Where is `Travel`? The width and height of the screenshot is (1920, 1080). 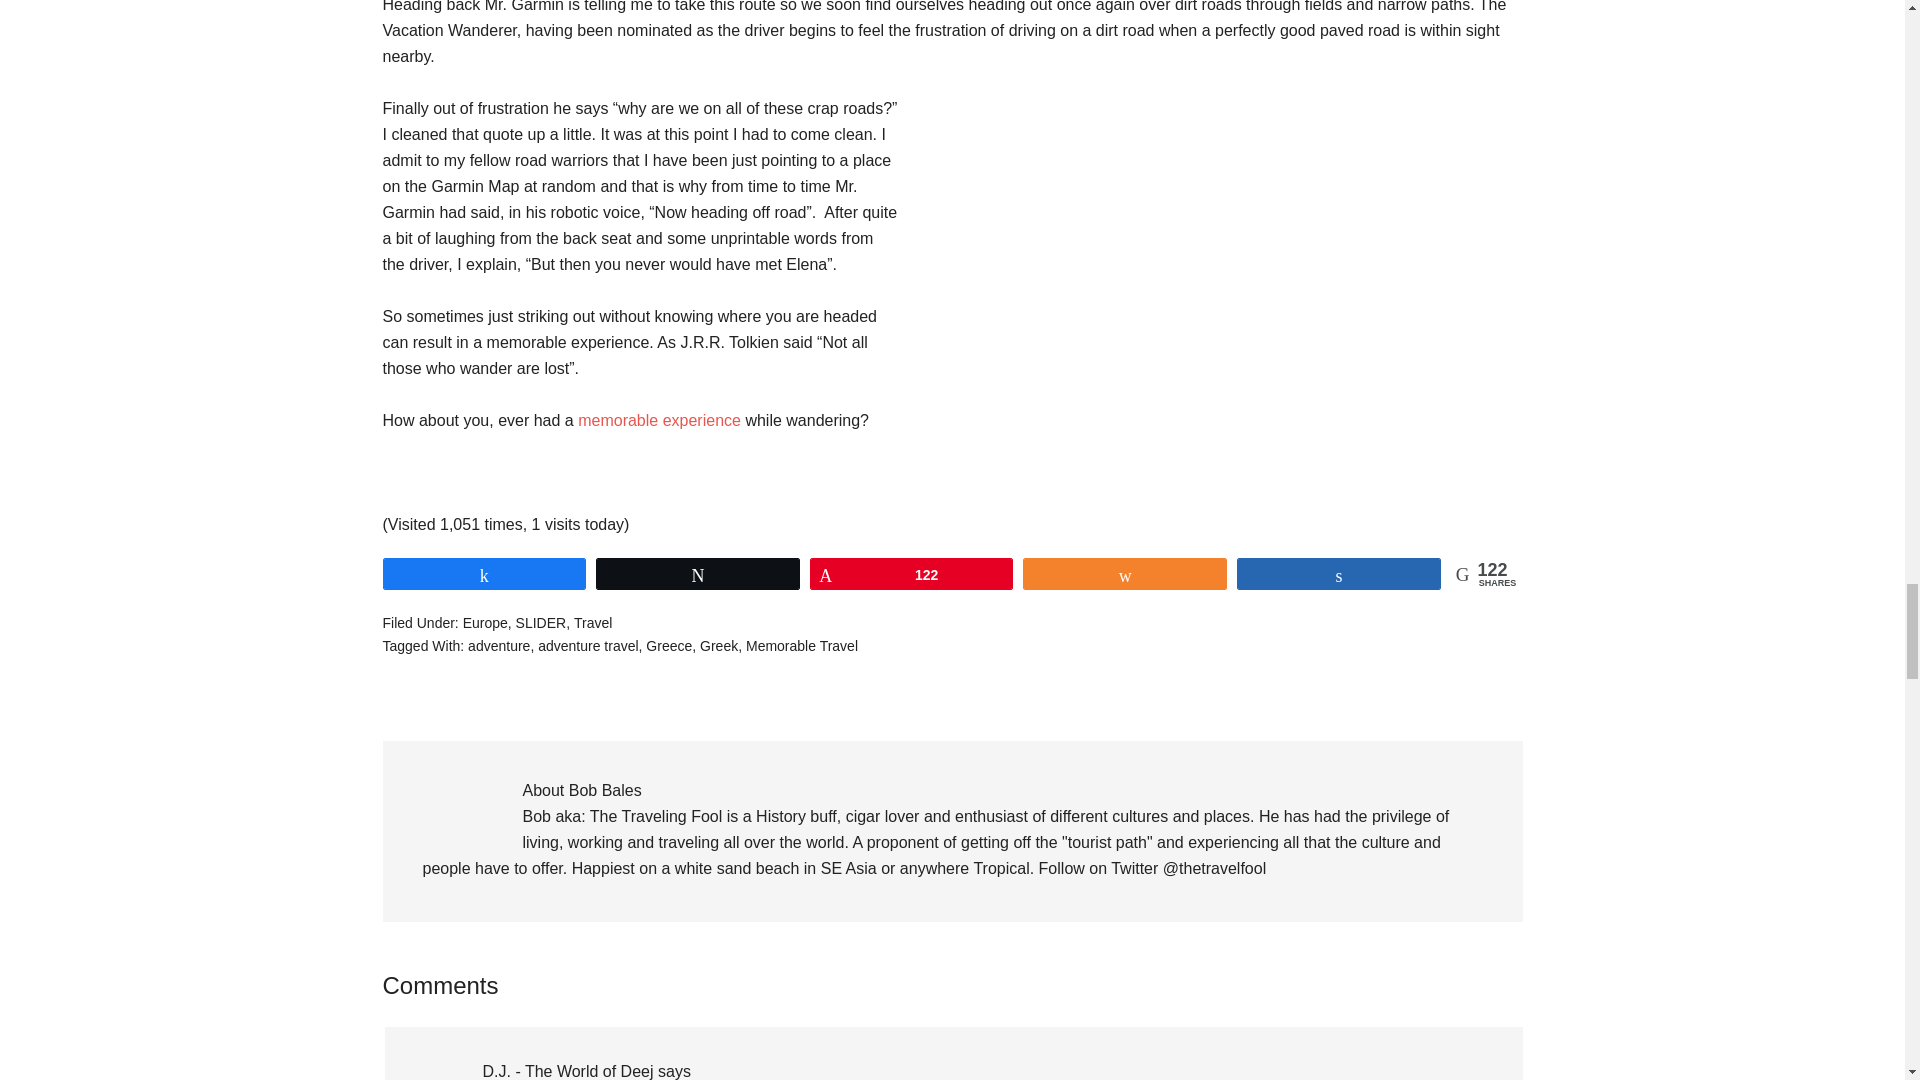 Travel is located at coordinates (593, 622).